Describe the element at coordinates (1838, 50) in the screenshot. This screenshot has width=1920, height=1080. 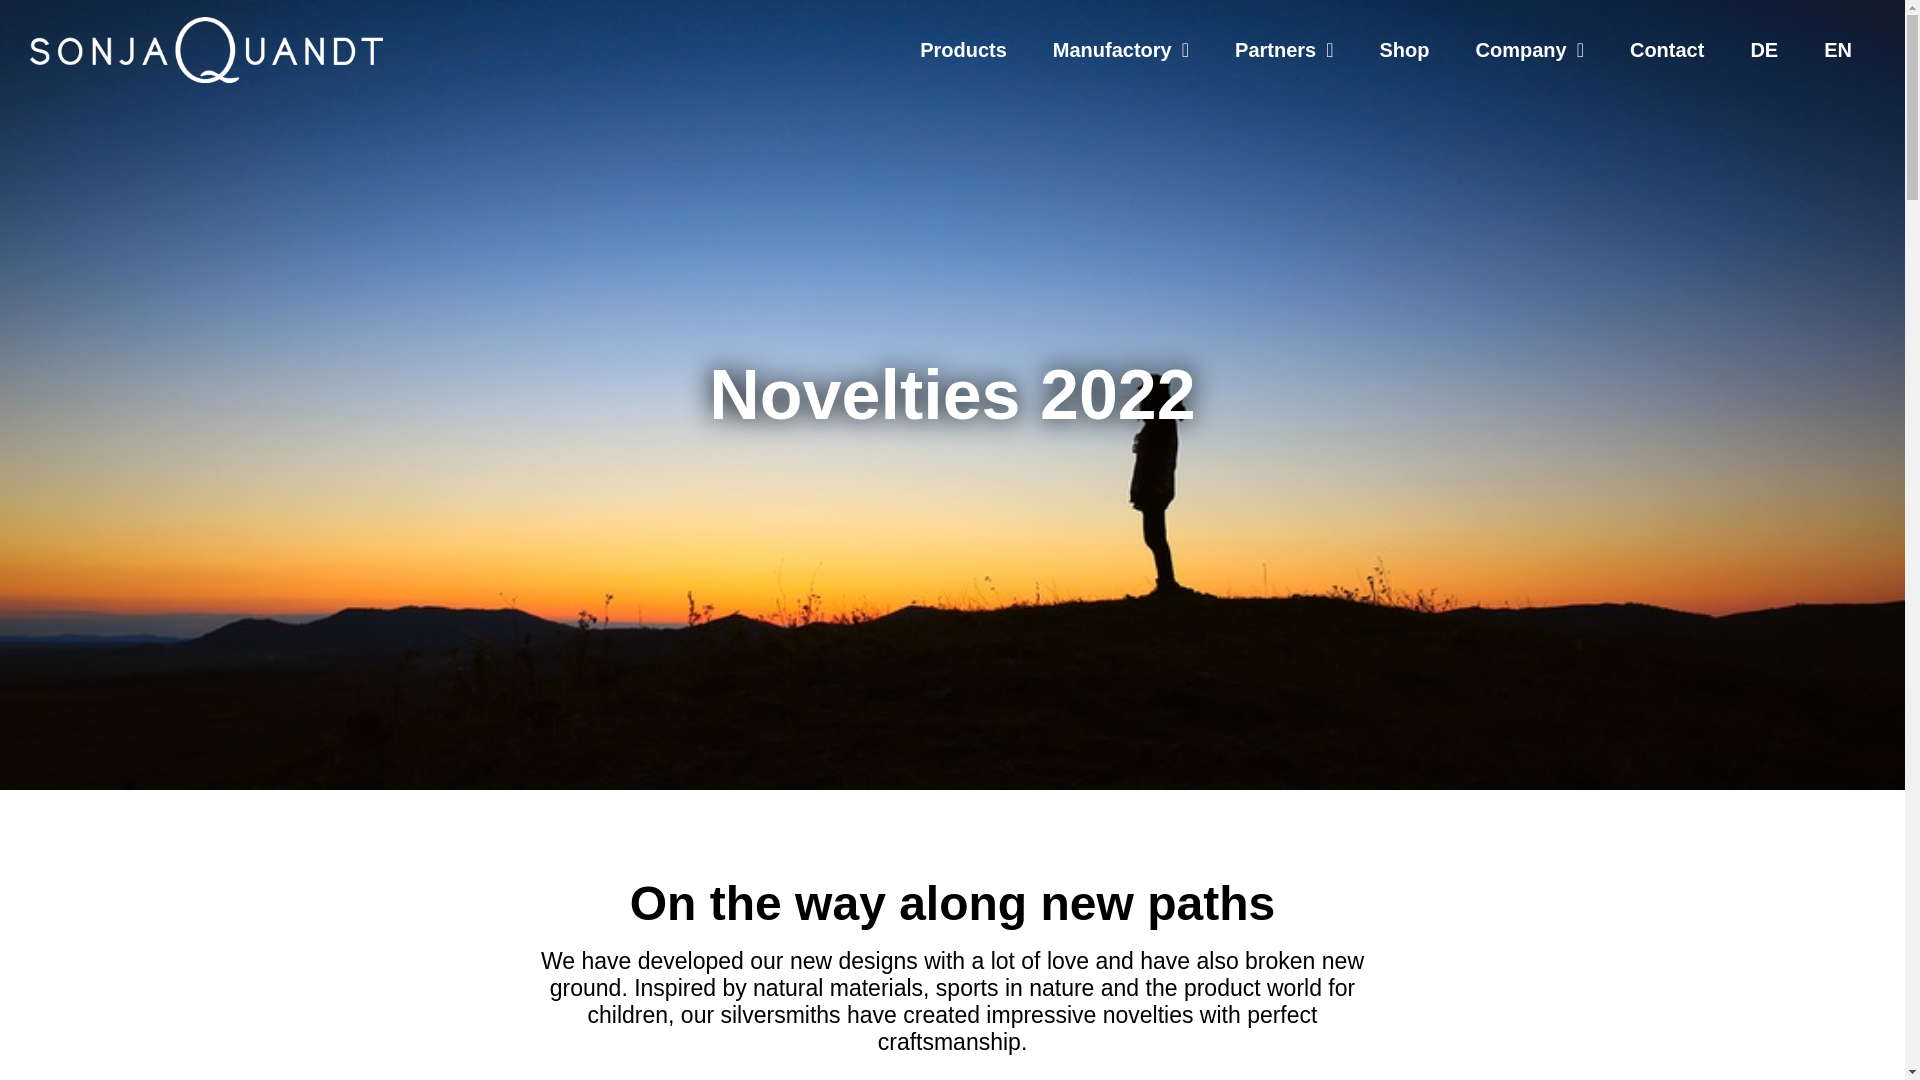
I see `EN` at that location.